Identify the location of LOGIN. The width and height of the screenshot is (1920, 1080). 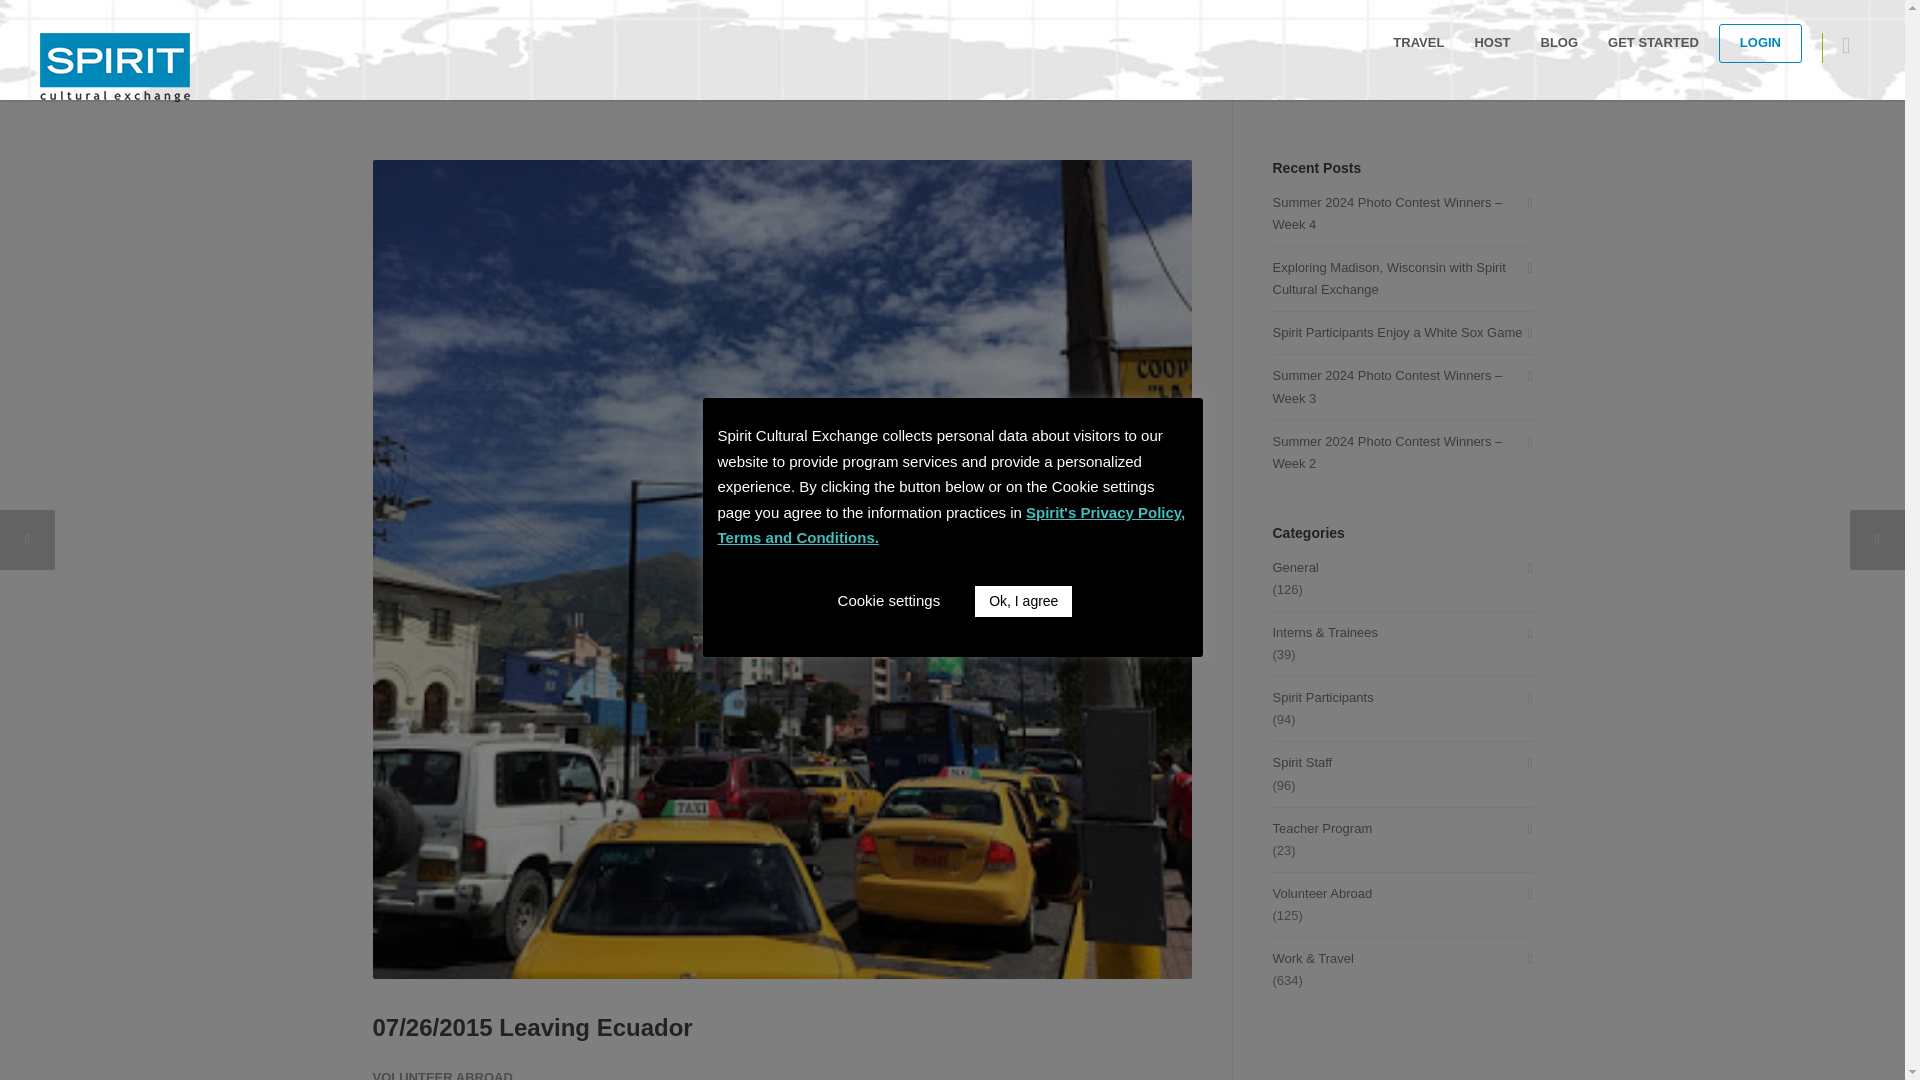
(1760, 42).